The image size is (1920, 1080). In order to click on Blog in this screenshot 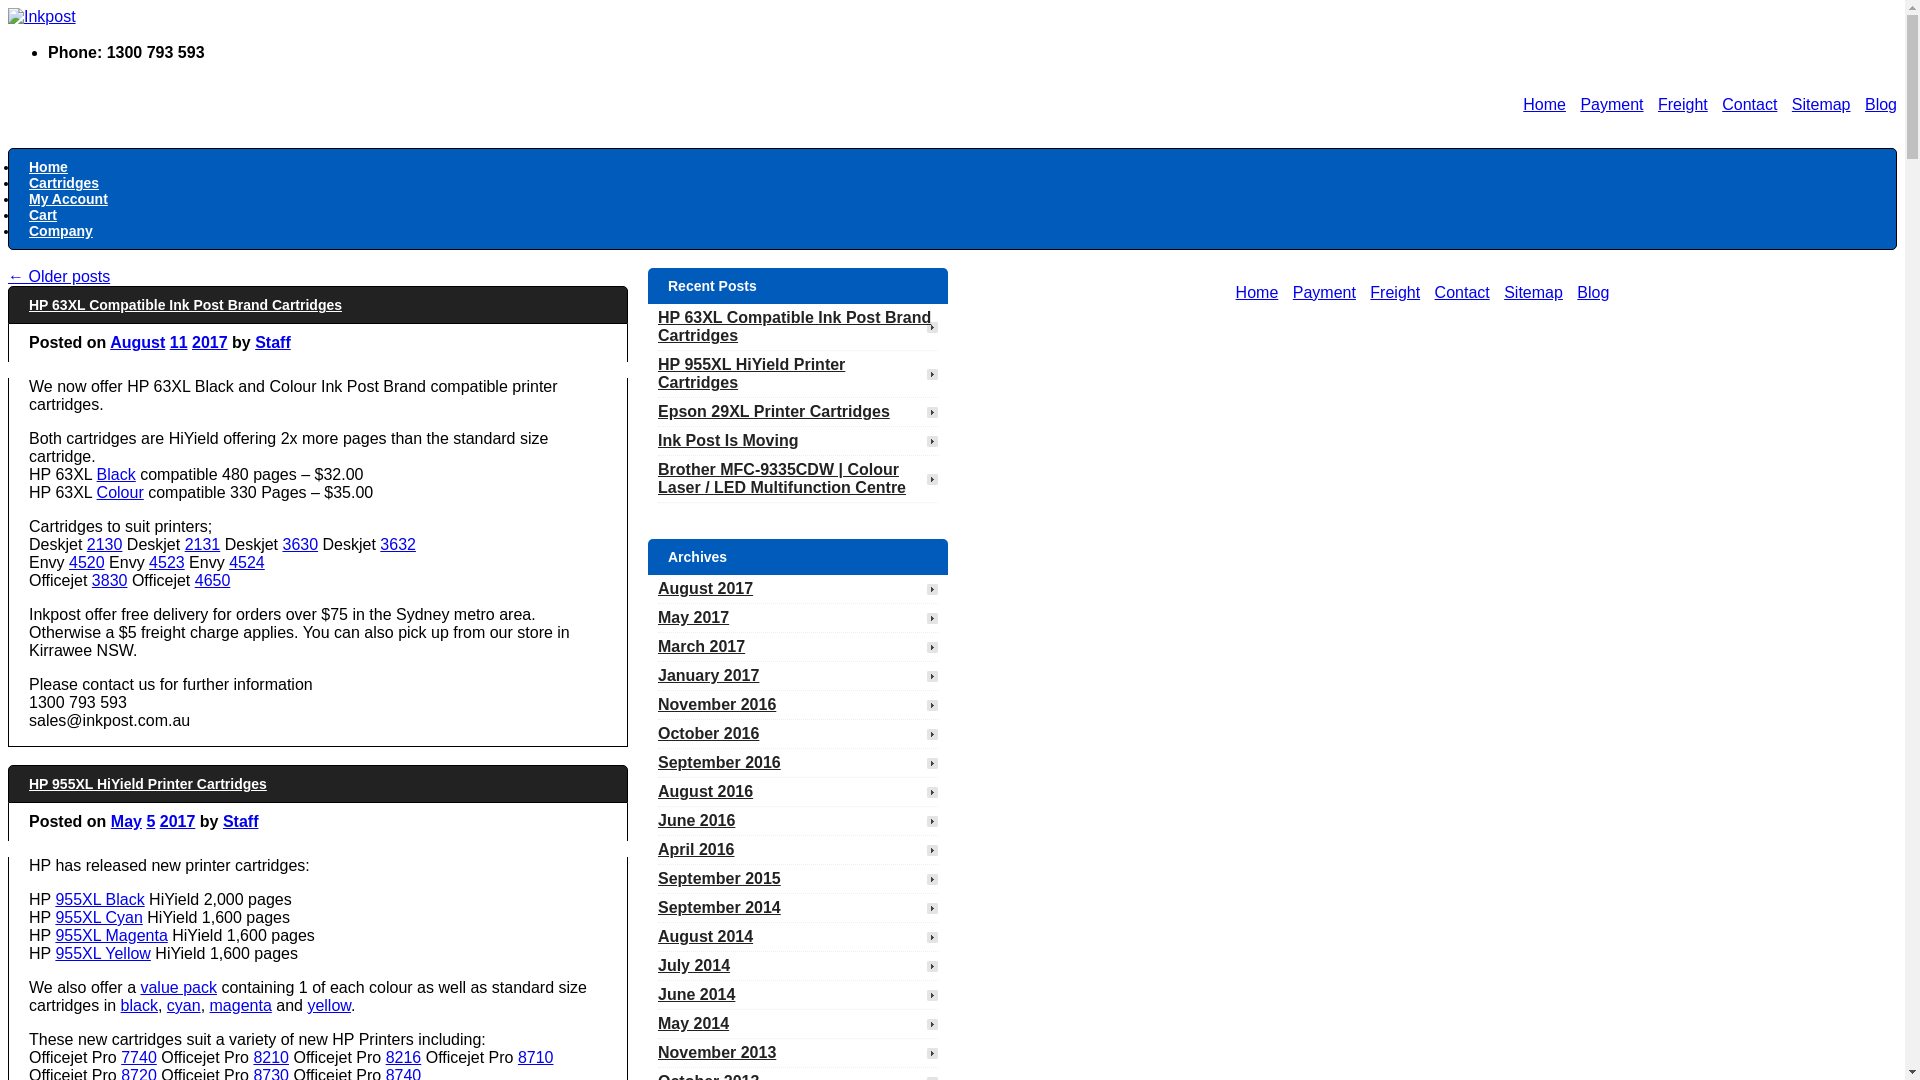, I will do `click(1881, 104)`.